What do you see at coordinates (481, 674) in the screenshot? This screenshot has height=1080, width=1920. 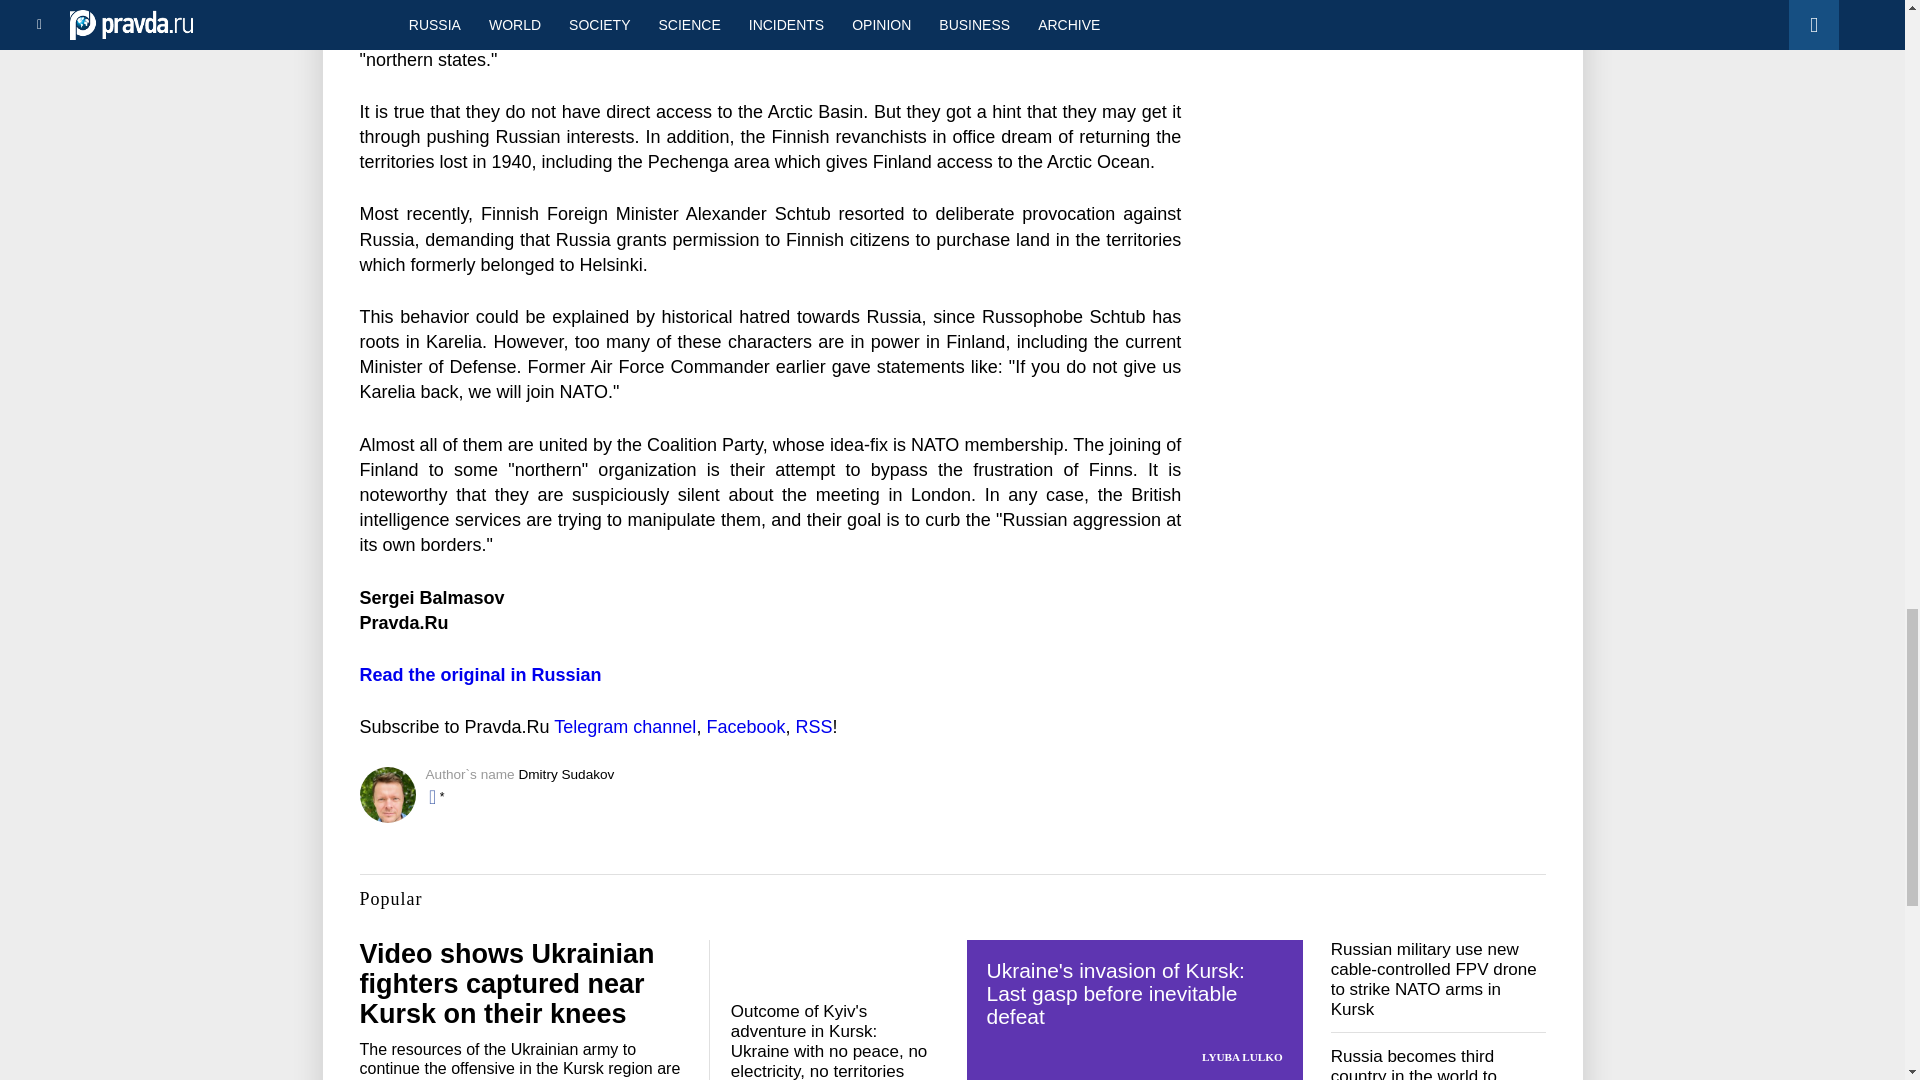 I see `Read the original in Russian` at bounding box center [481, 674].